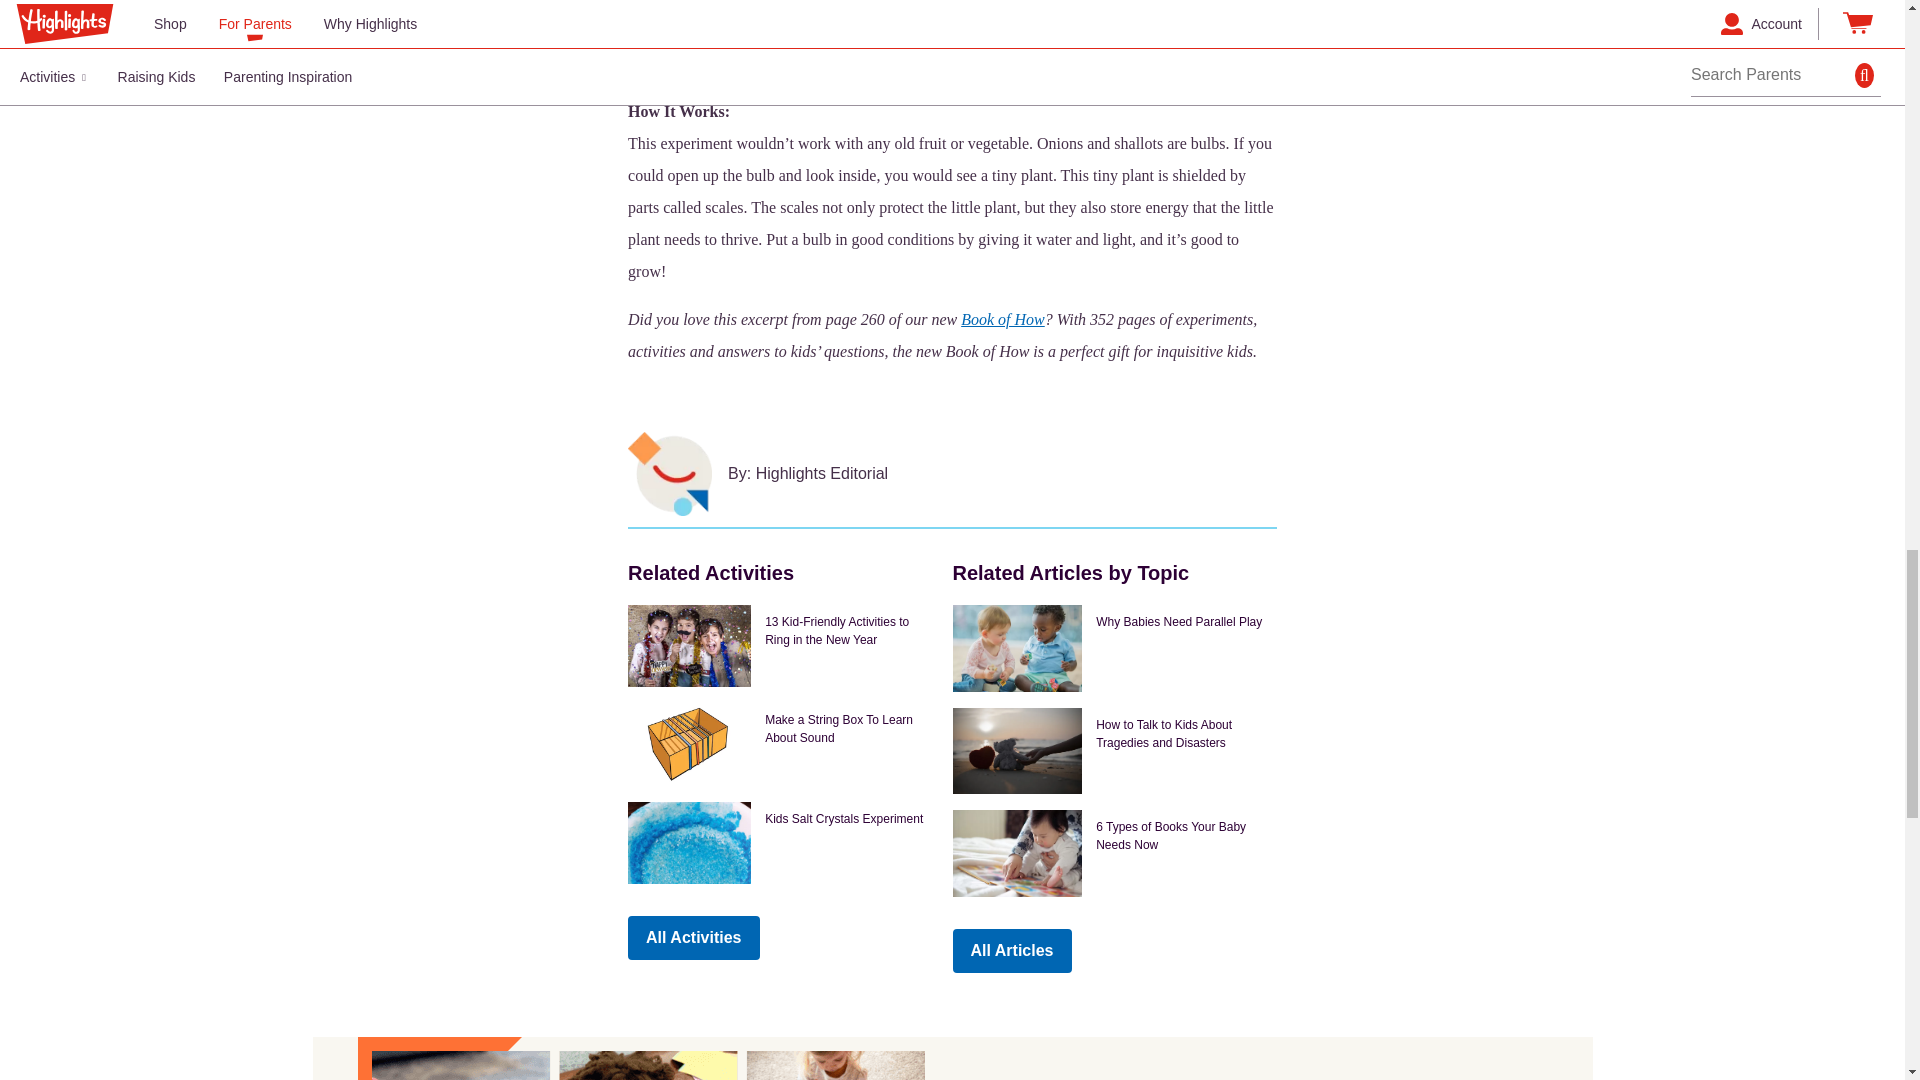  I want to click on How to Talk to Kids About Tragedies and Disasters, so click(1114, 750).